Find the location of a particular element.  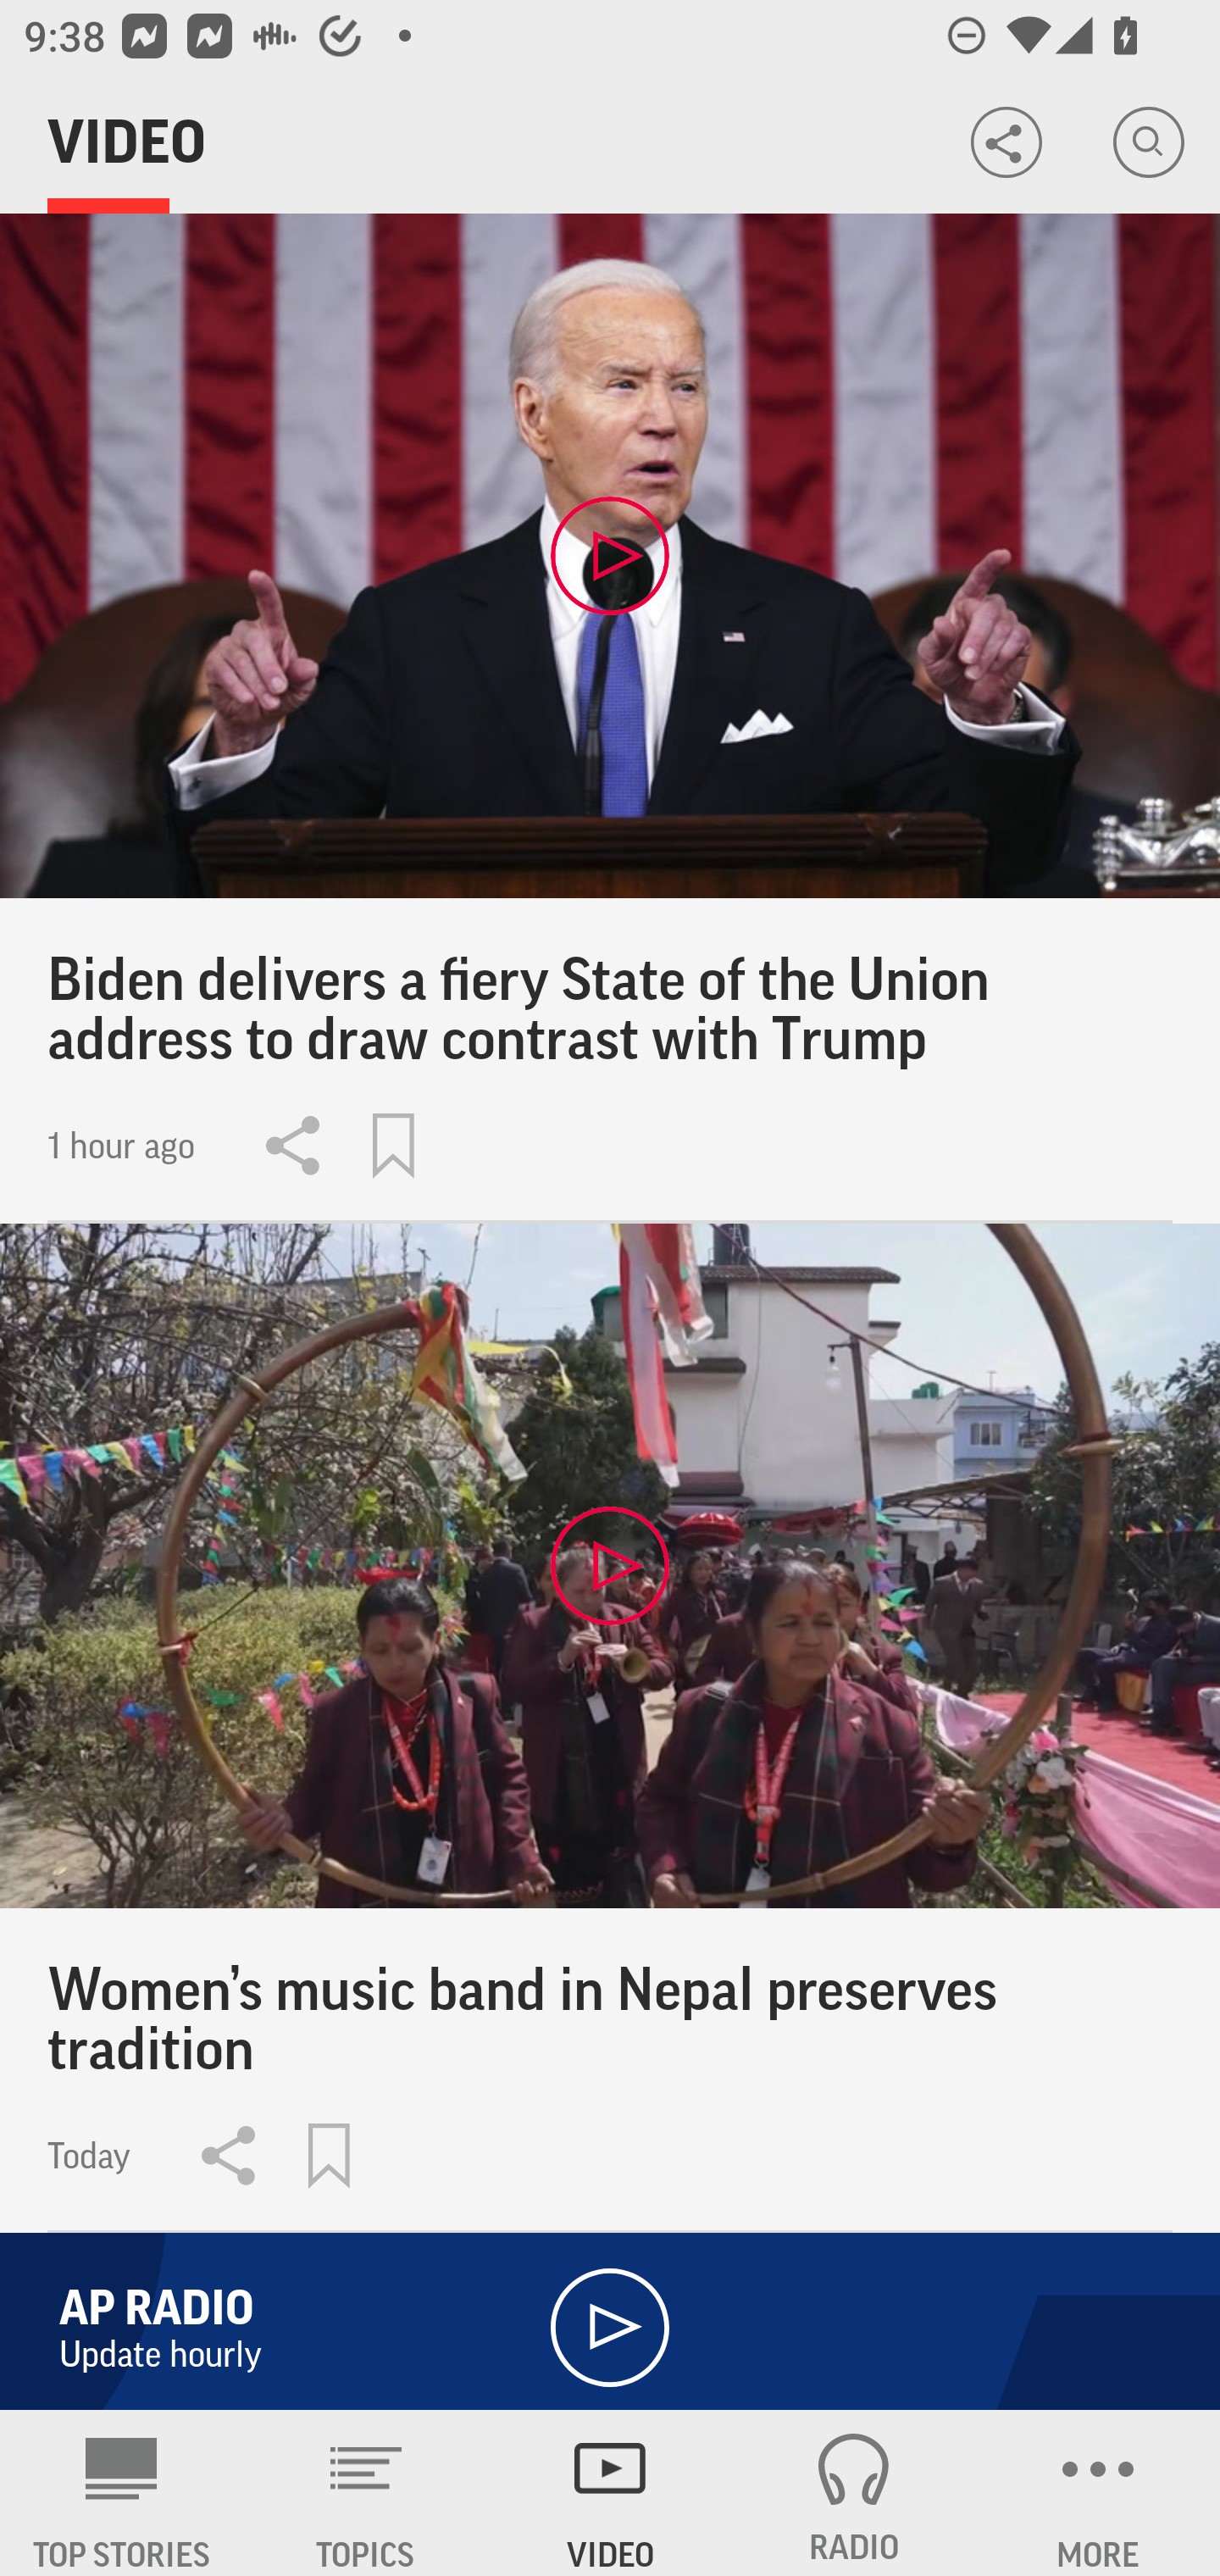

RADIO is located at coordinates (854, 2493).